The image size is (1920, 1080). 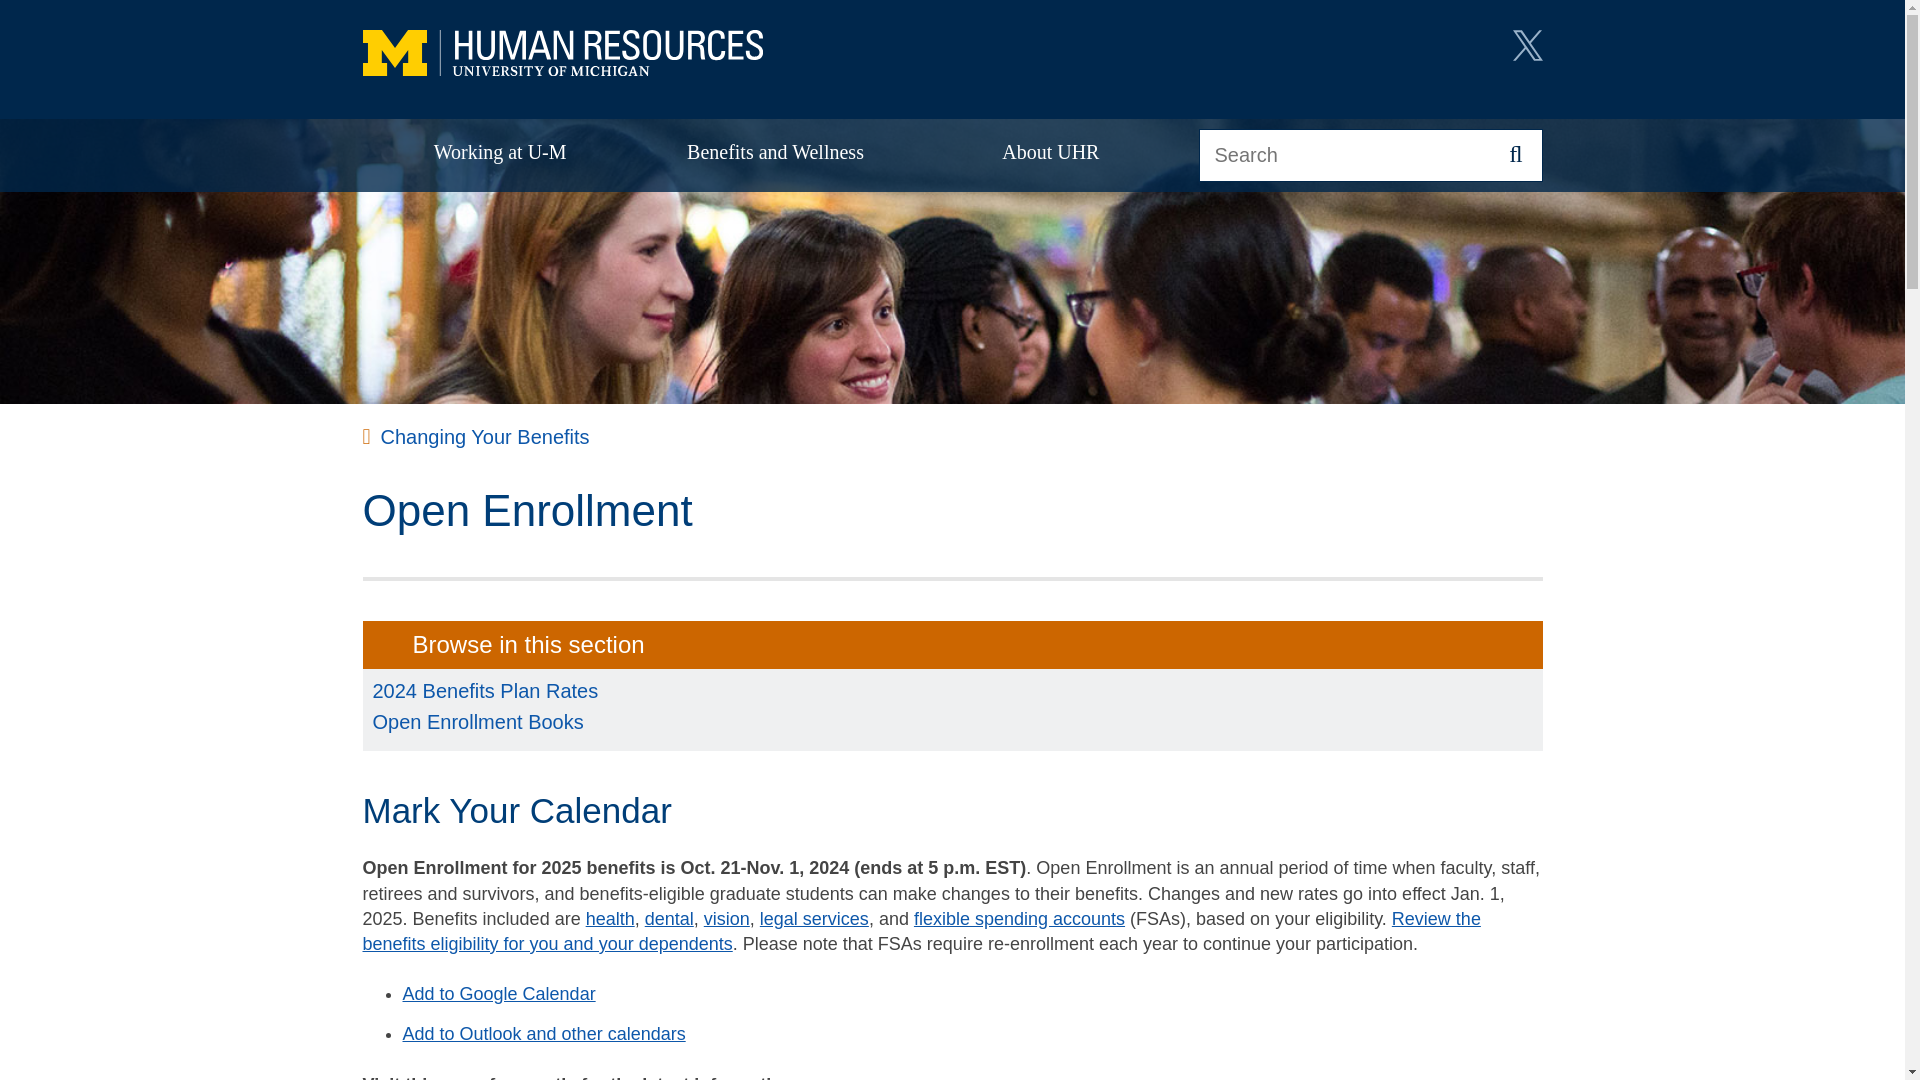 What do you see at coordinates (498, 994) in the screenshot?
I see `Add to Google Calendar` at bounding box center [498, 994].